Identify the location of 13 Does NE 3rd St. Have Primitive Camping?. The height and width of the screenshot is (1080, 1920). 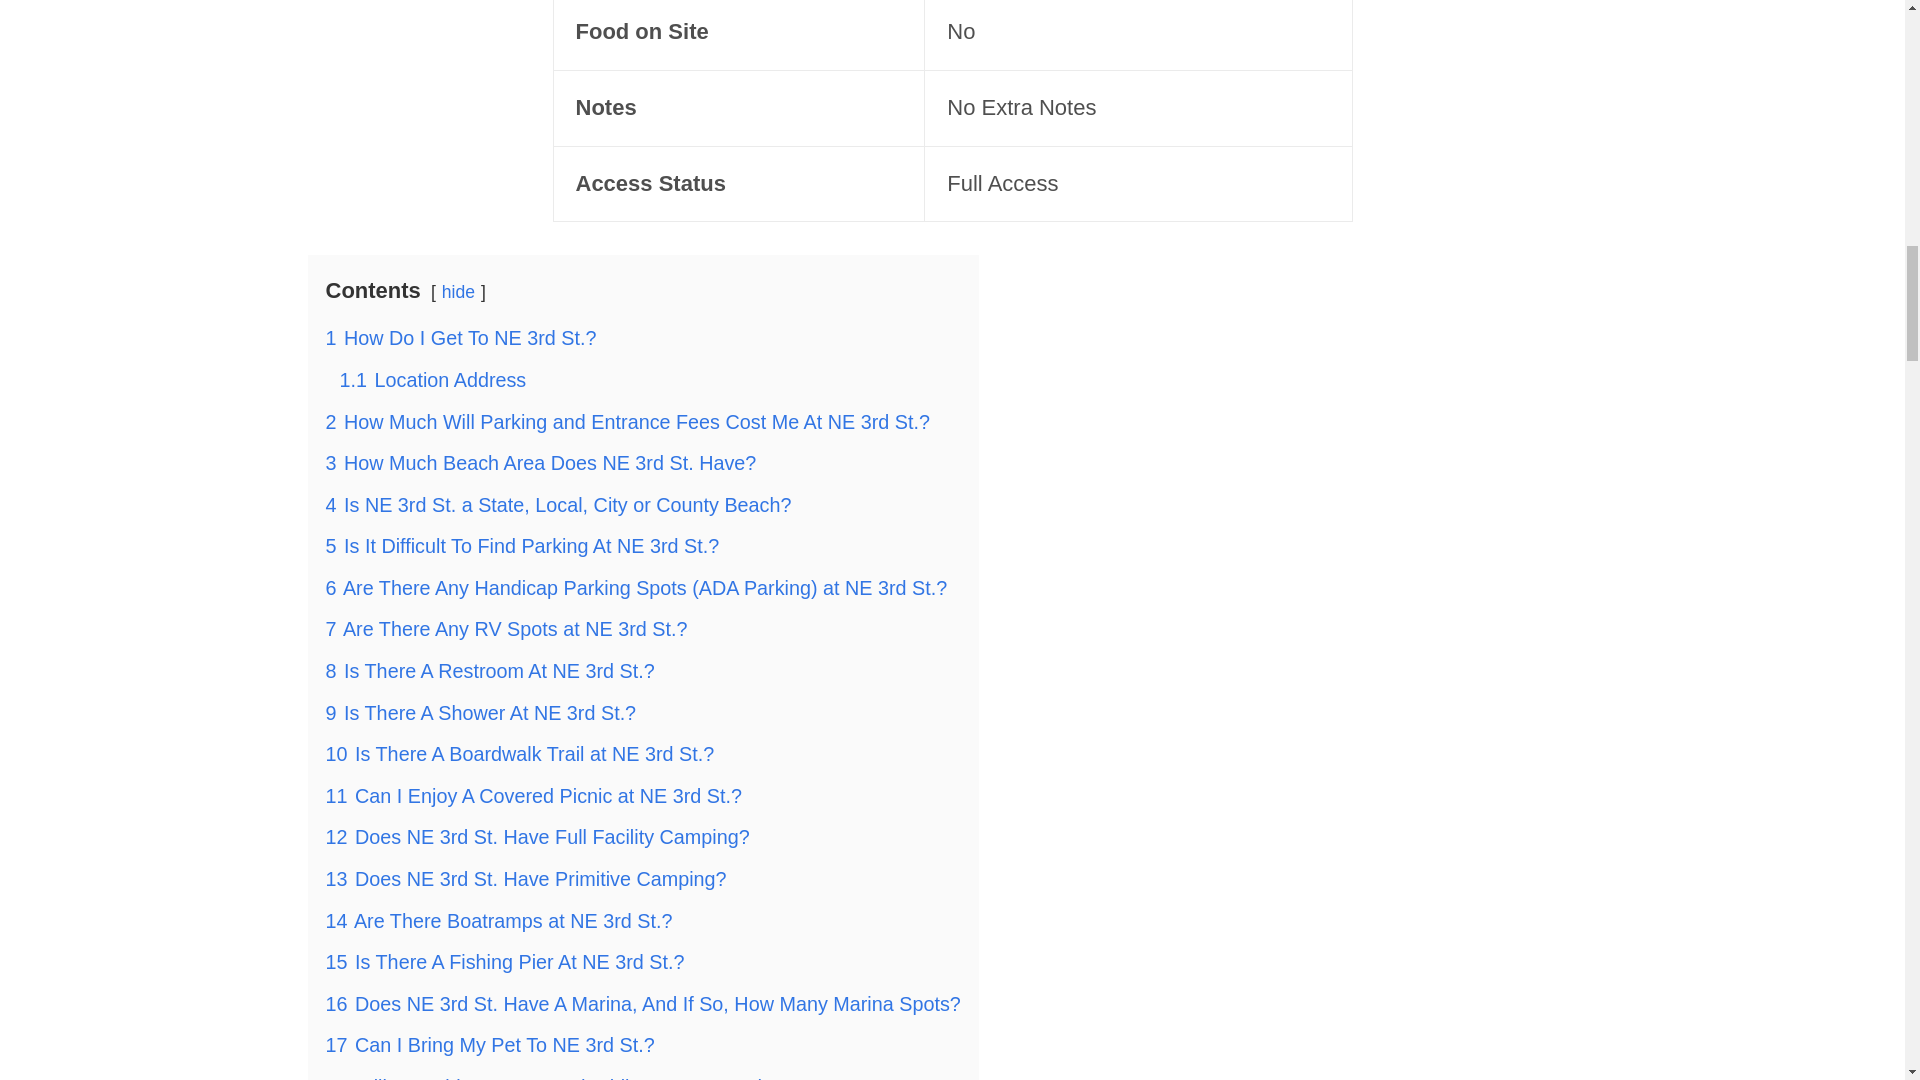
(526, 878).